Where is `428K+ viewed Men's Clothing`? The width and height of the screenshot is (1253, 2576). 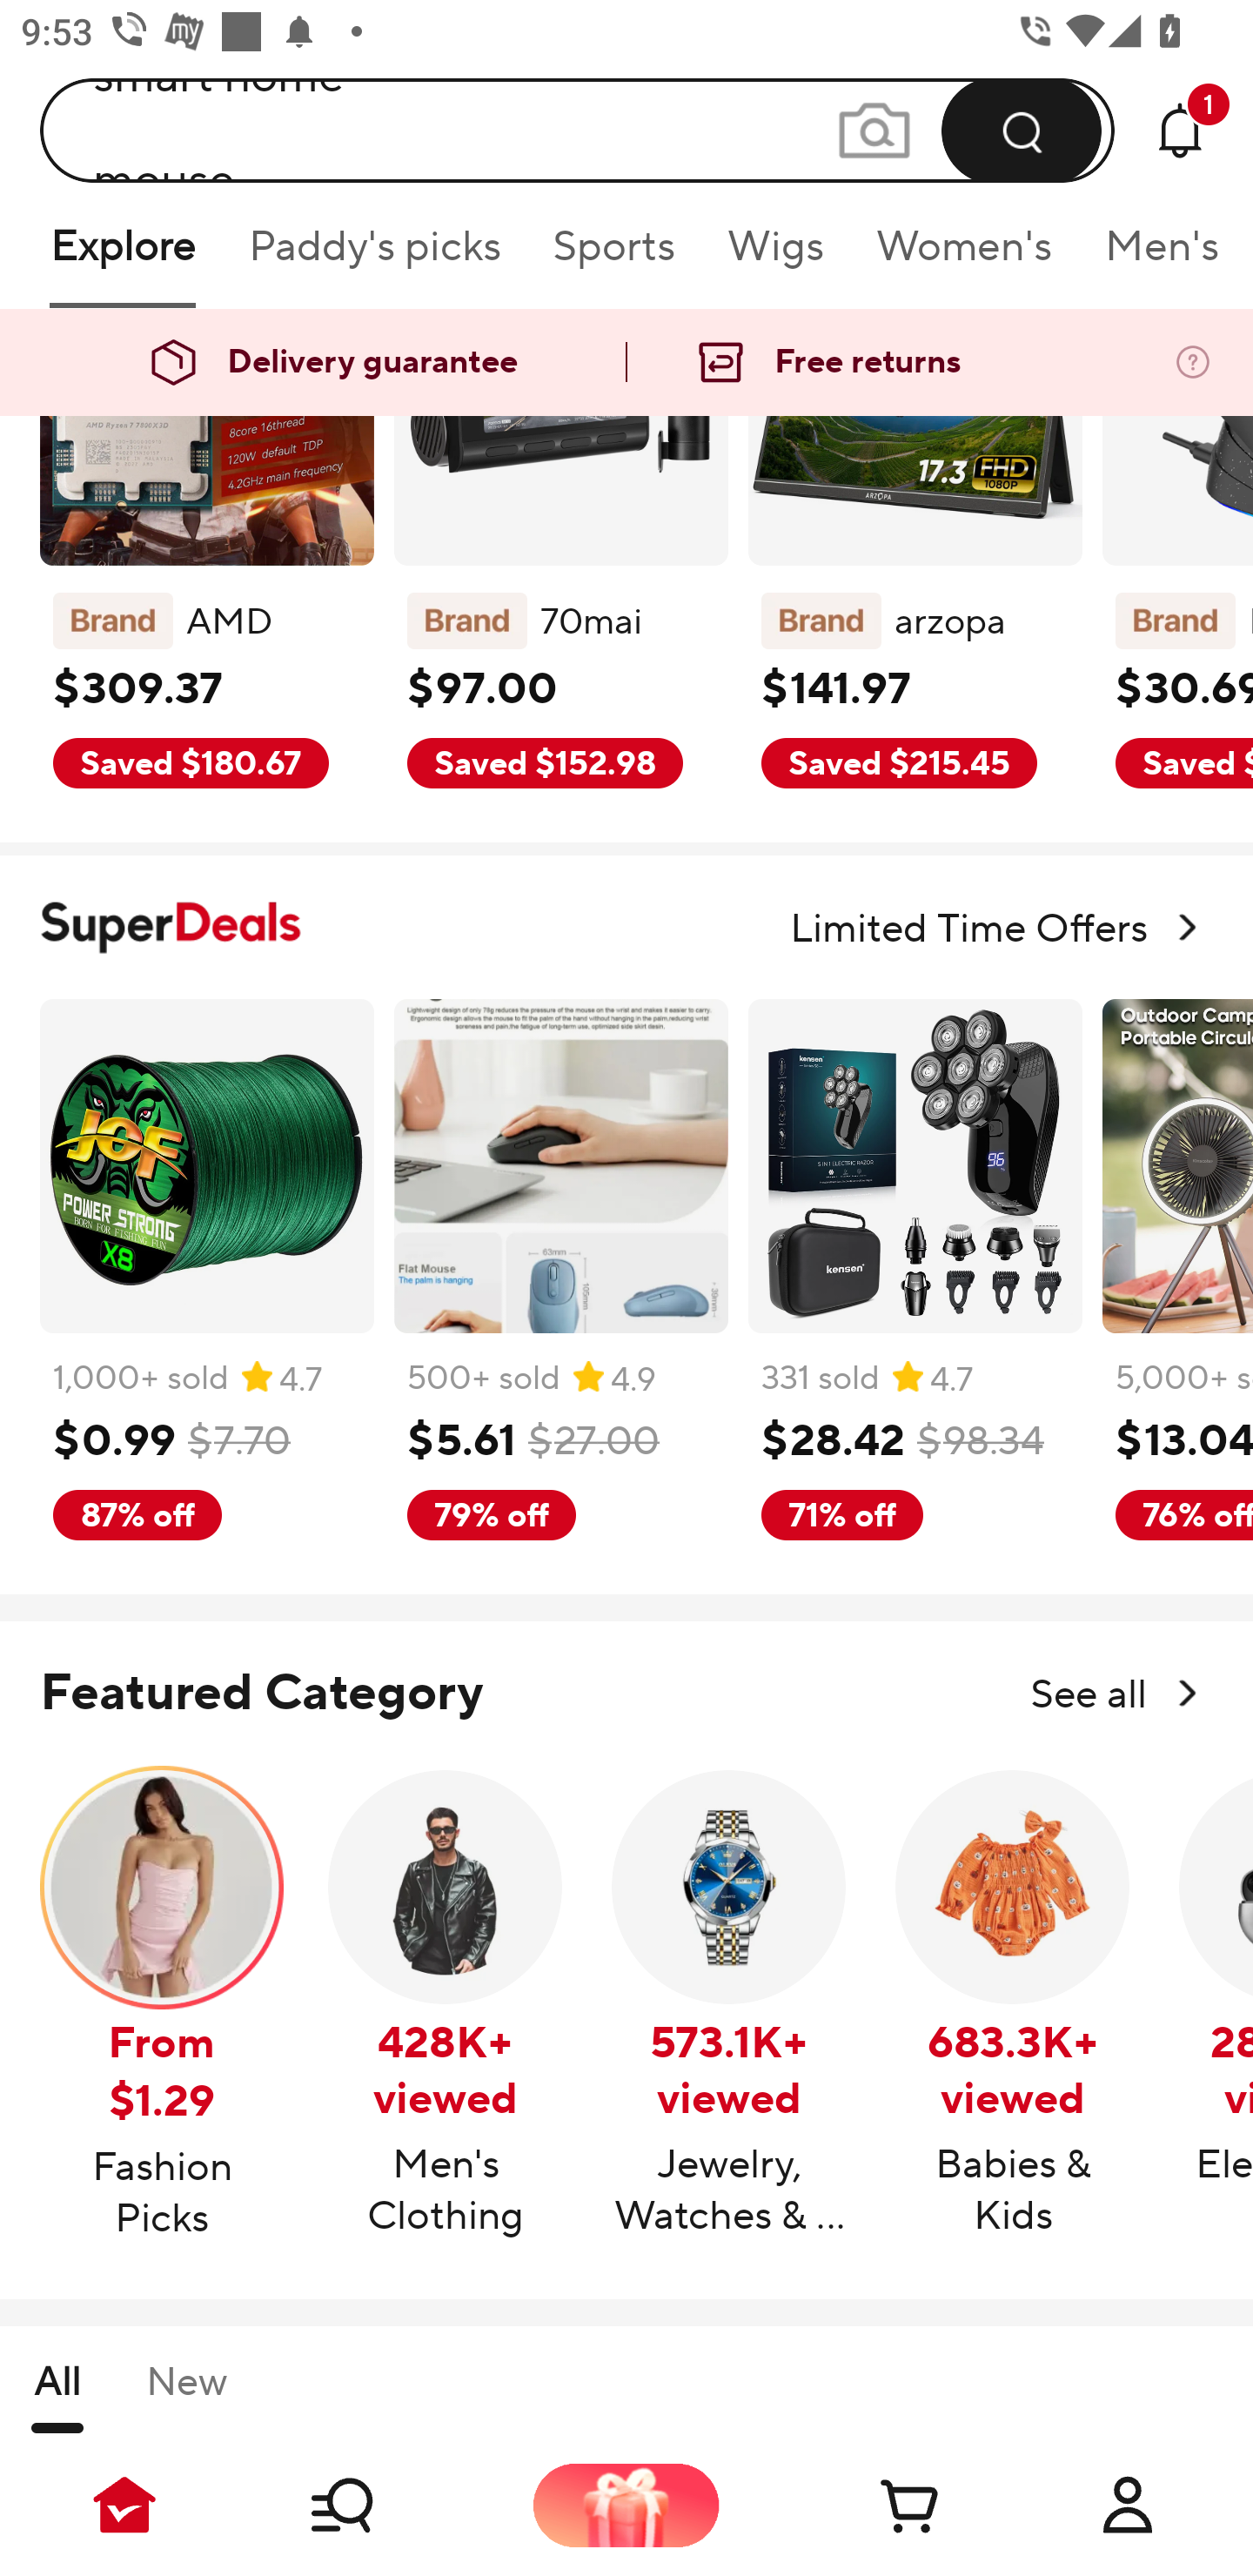
428K+ viewed Men's Clothing is located at coordinates (446, 2003).